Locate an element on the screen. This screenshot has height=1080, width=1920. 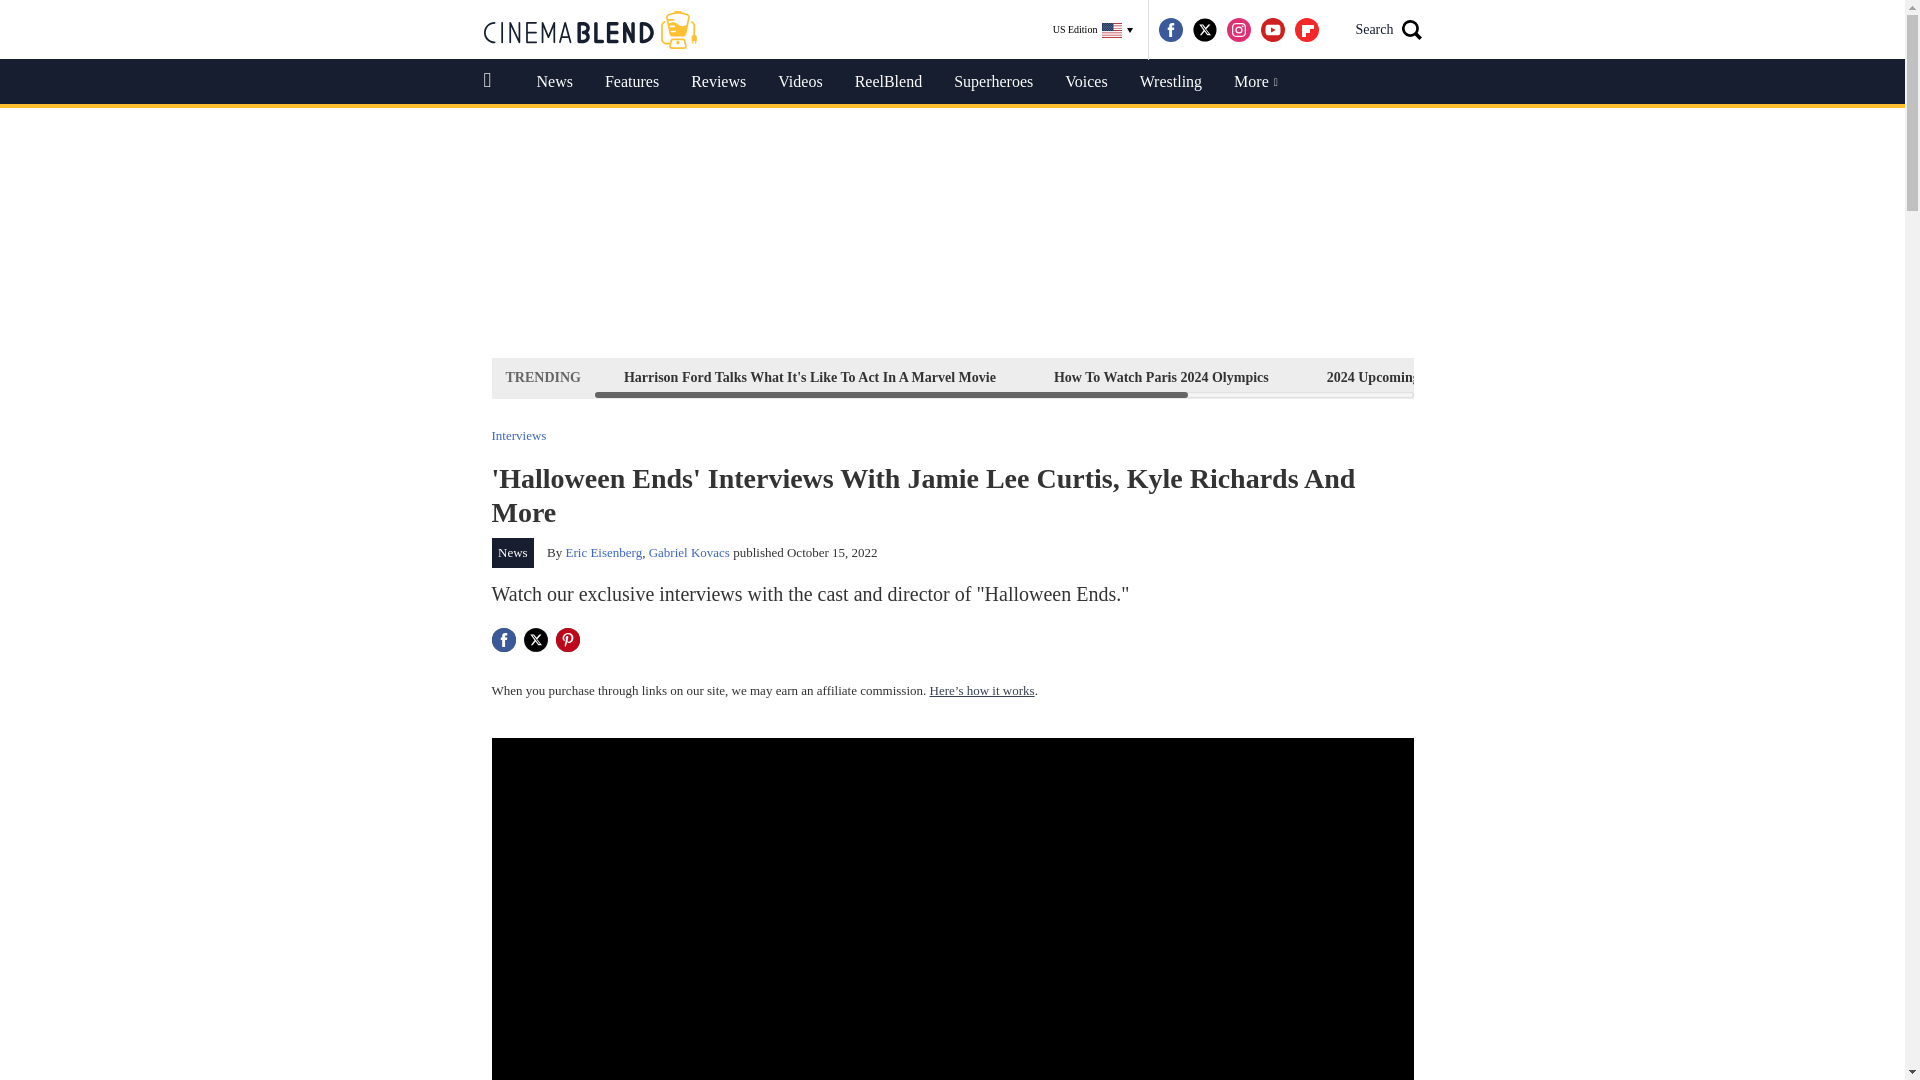
News is located at coordinates (513, 552).